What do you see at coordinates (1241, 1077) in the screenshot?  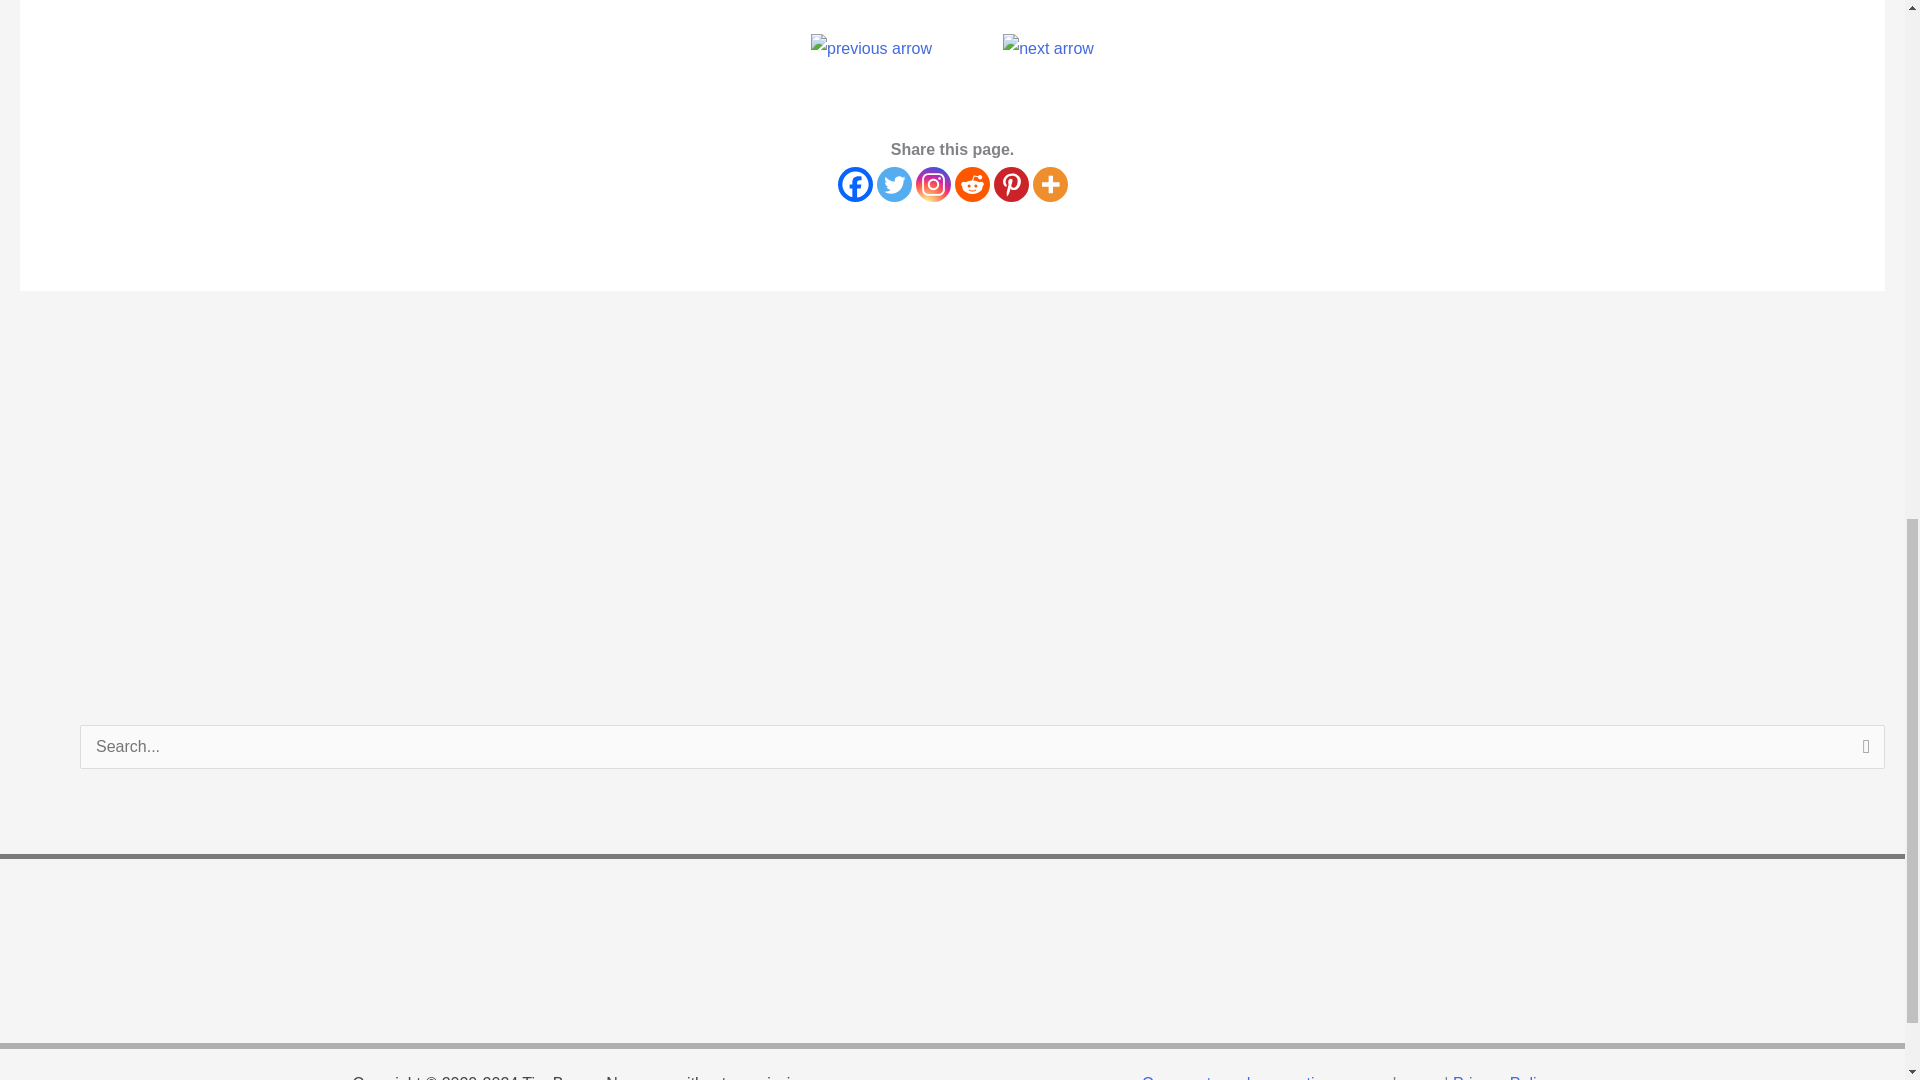 I see `Comments and suggestions` at bounding box center [1241, 1077].